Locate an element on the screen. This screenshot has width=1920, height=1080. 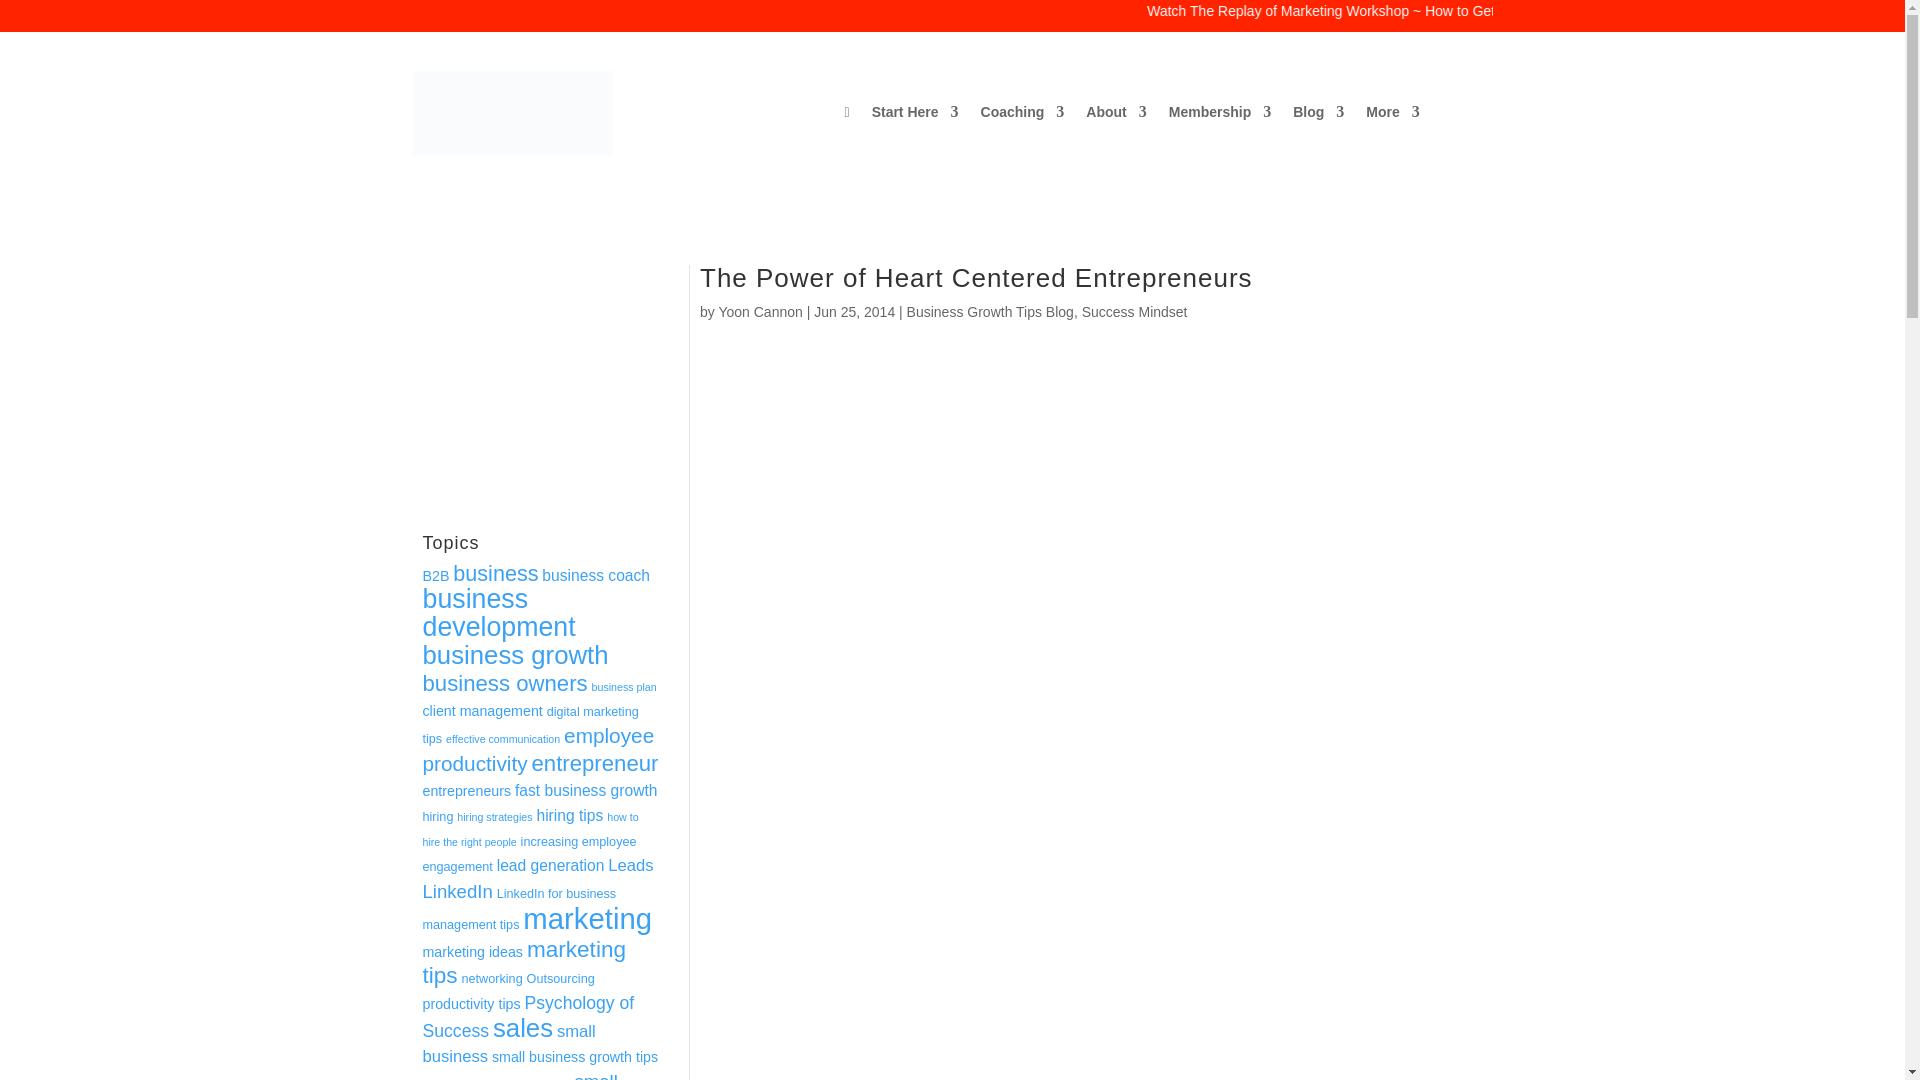
business is located at coordinates (495, 573).